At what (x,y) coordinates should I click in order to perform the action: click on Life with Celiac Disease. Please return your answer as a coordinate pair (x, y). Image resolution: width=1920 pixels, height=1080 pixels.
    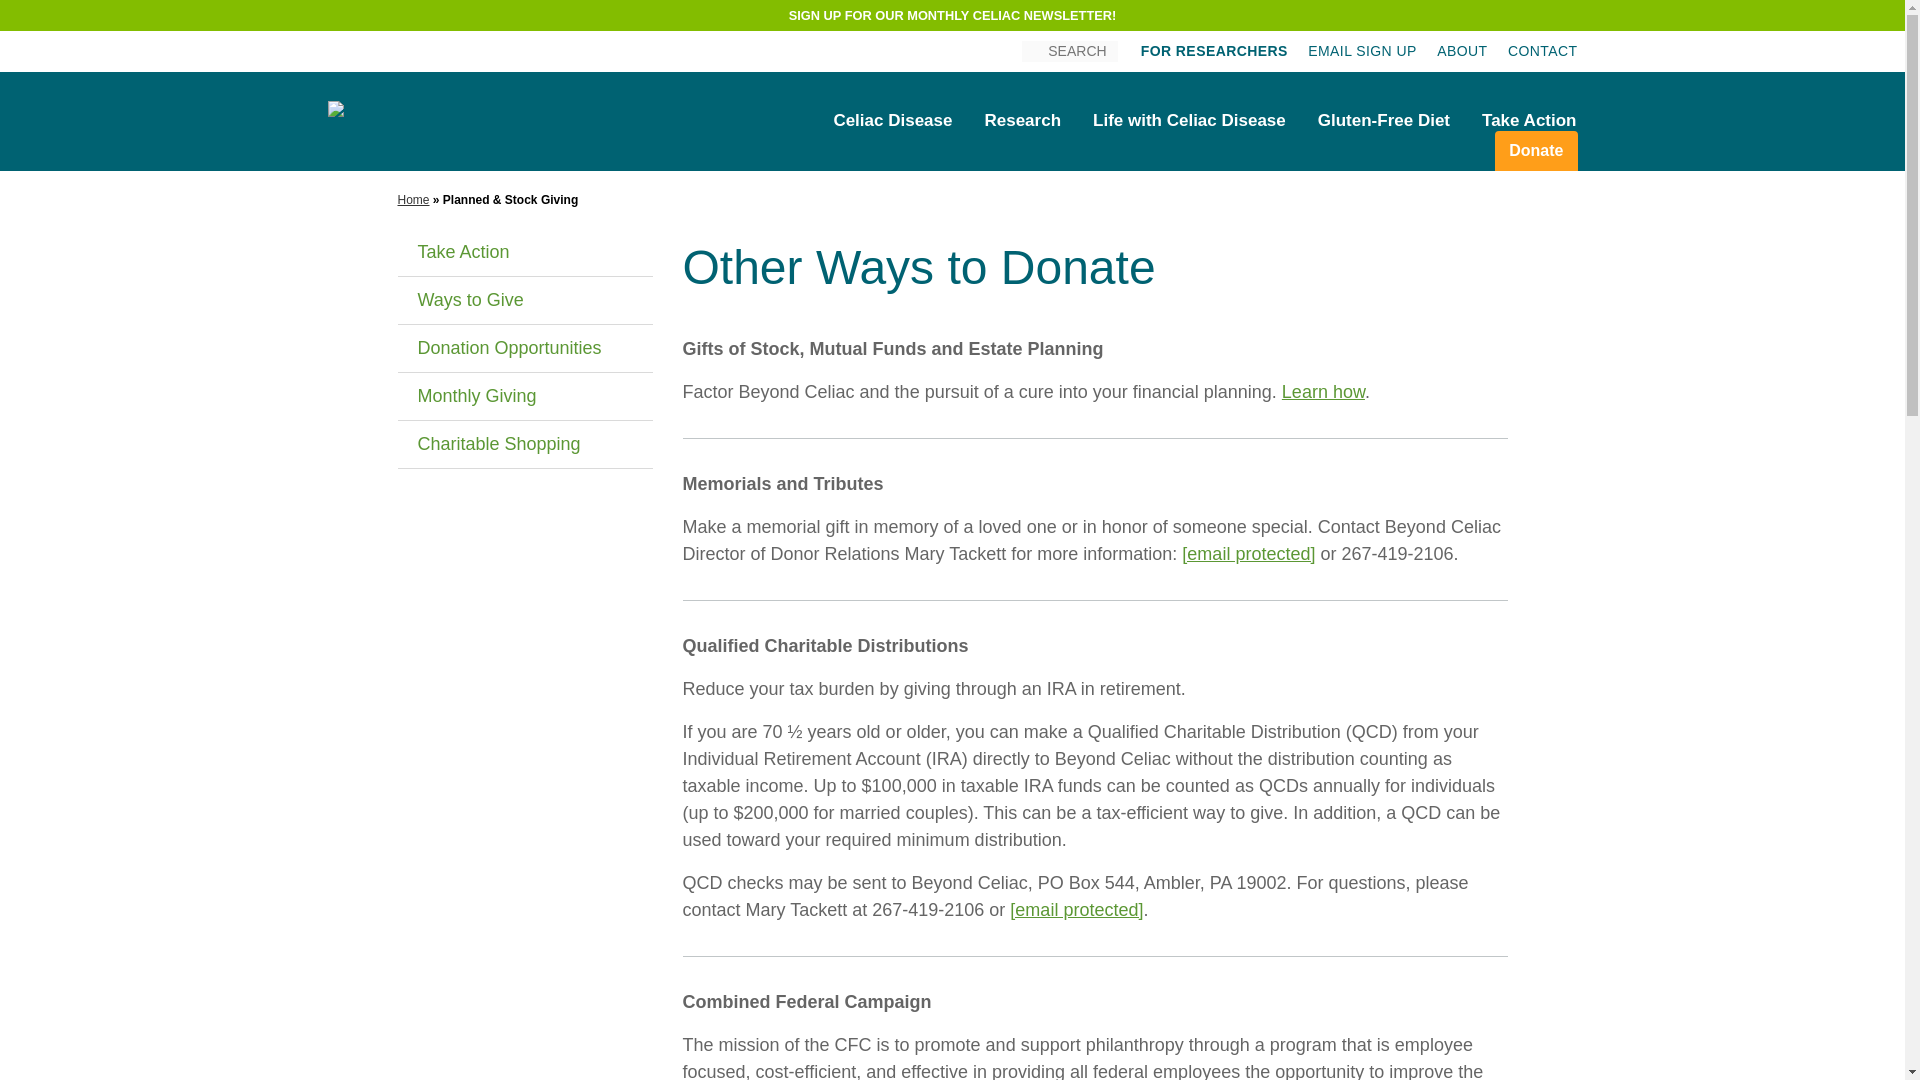
    Looking at the image, I should click on (1189, 120).